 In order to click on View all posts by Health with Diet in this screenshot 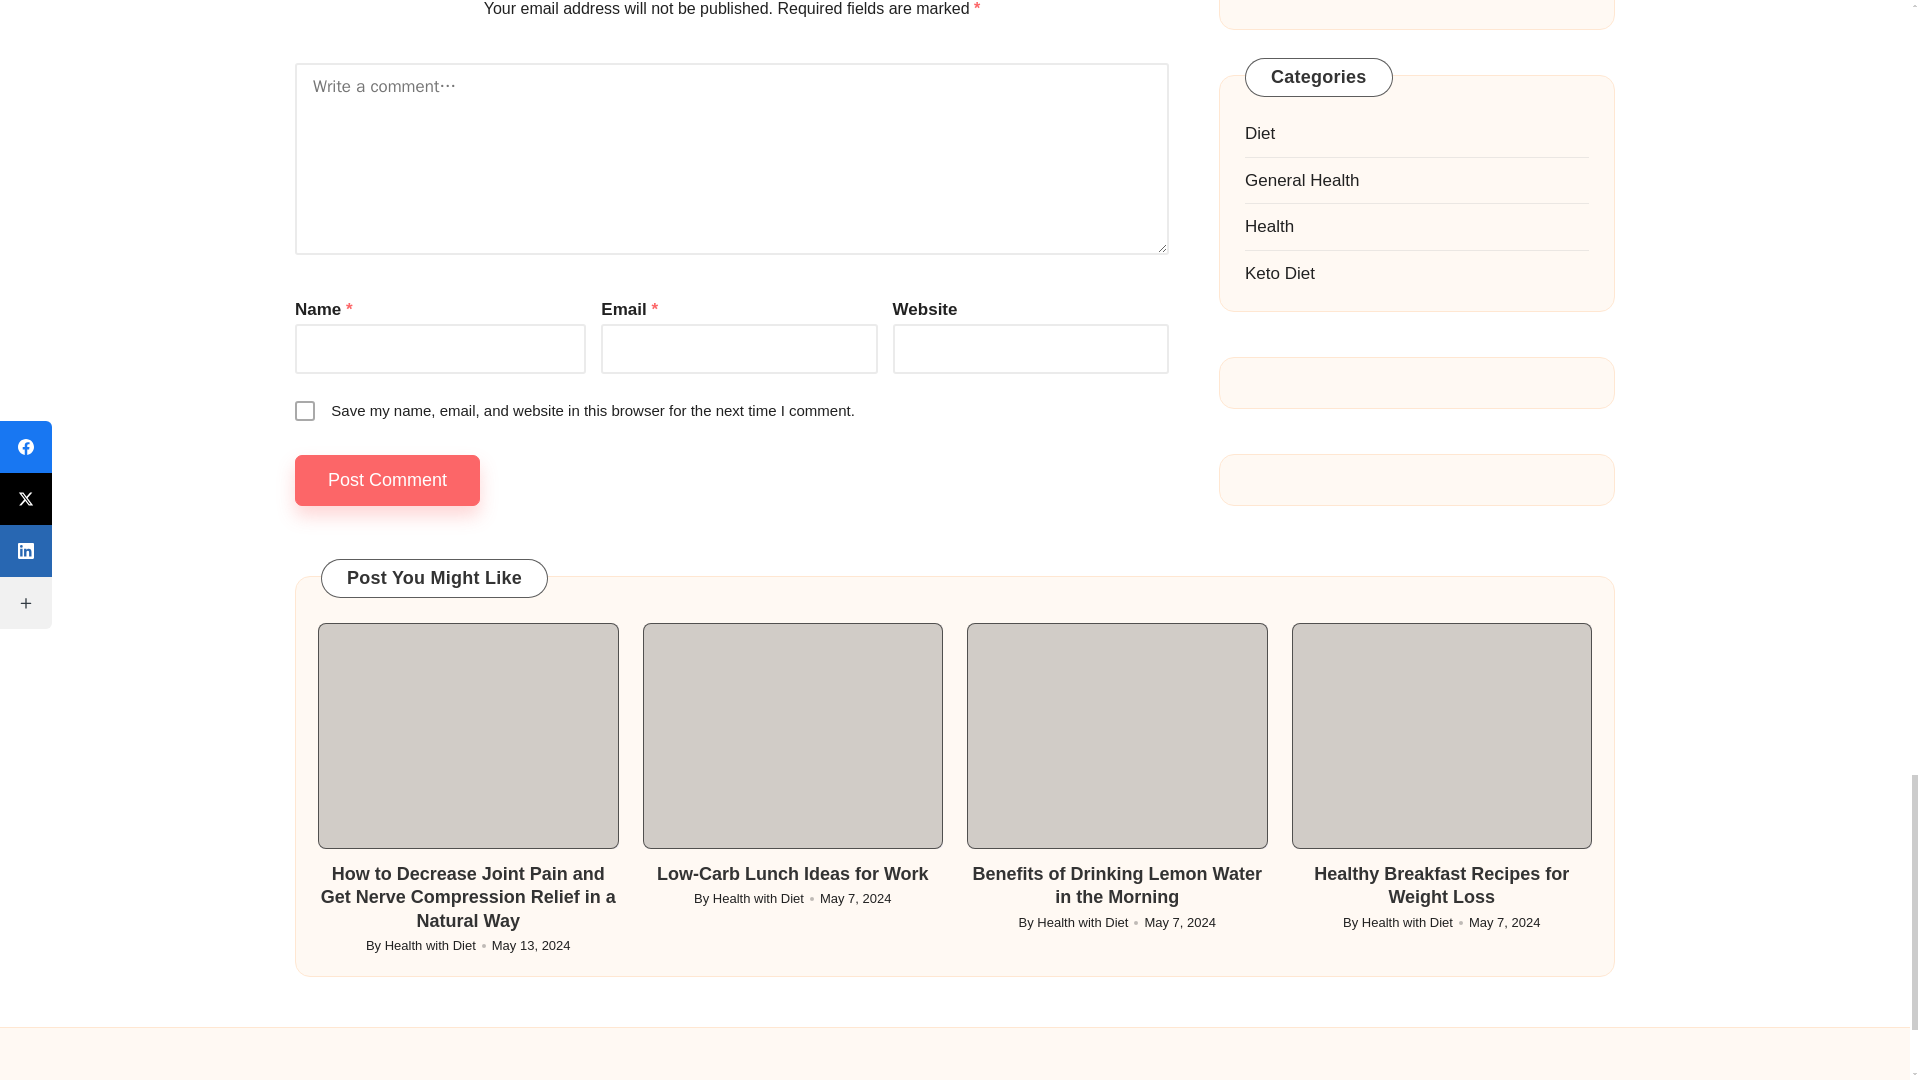, I will do `click(758, 898)`.